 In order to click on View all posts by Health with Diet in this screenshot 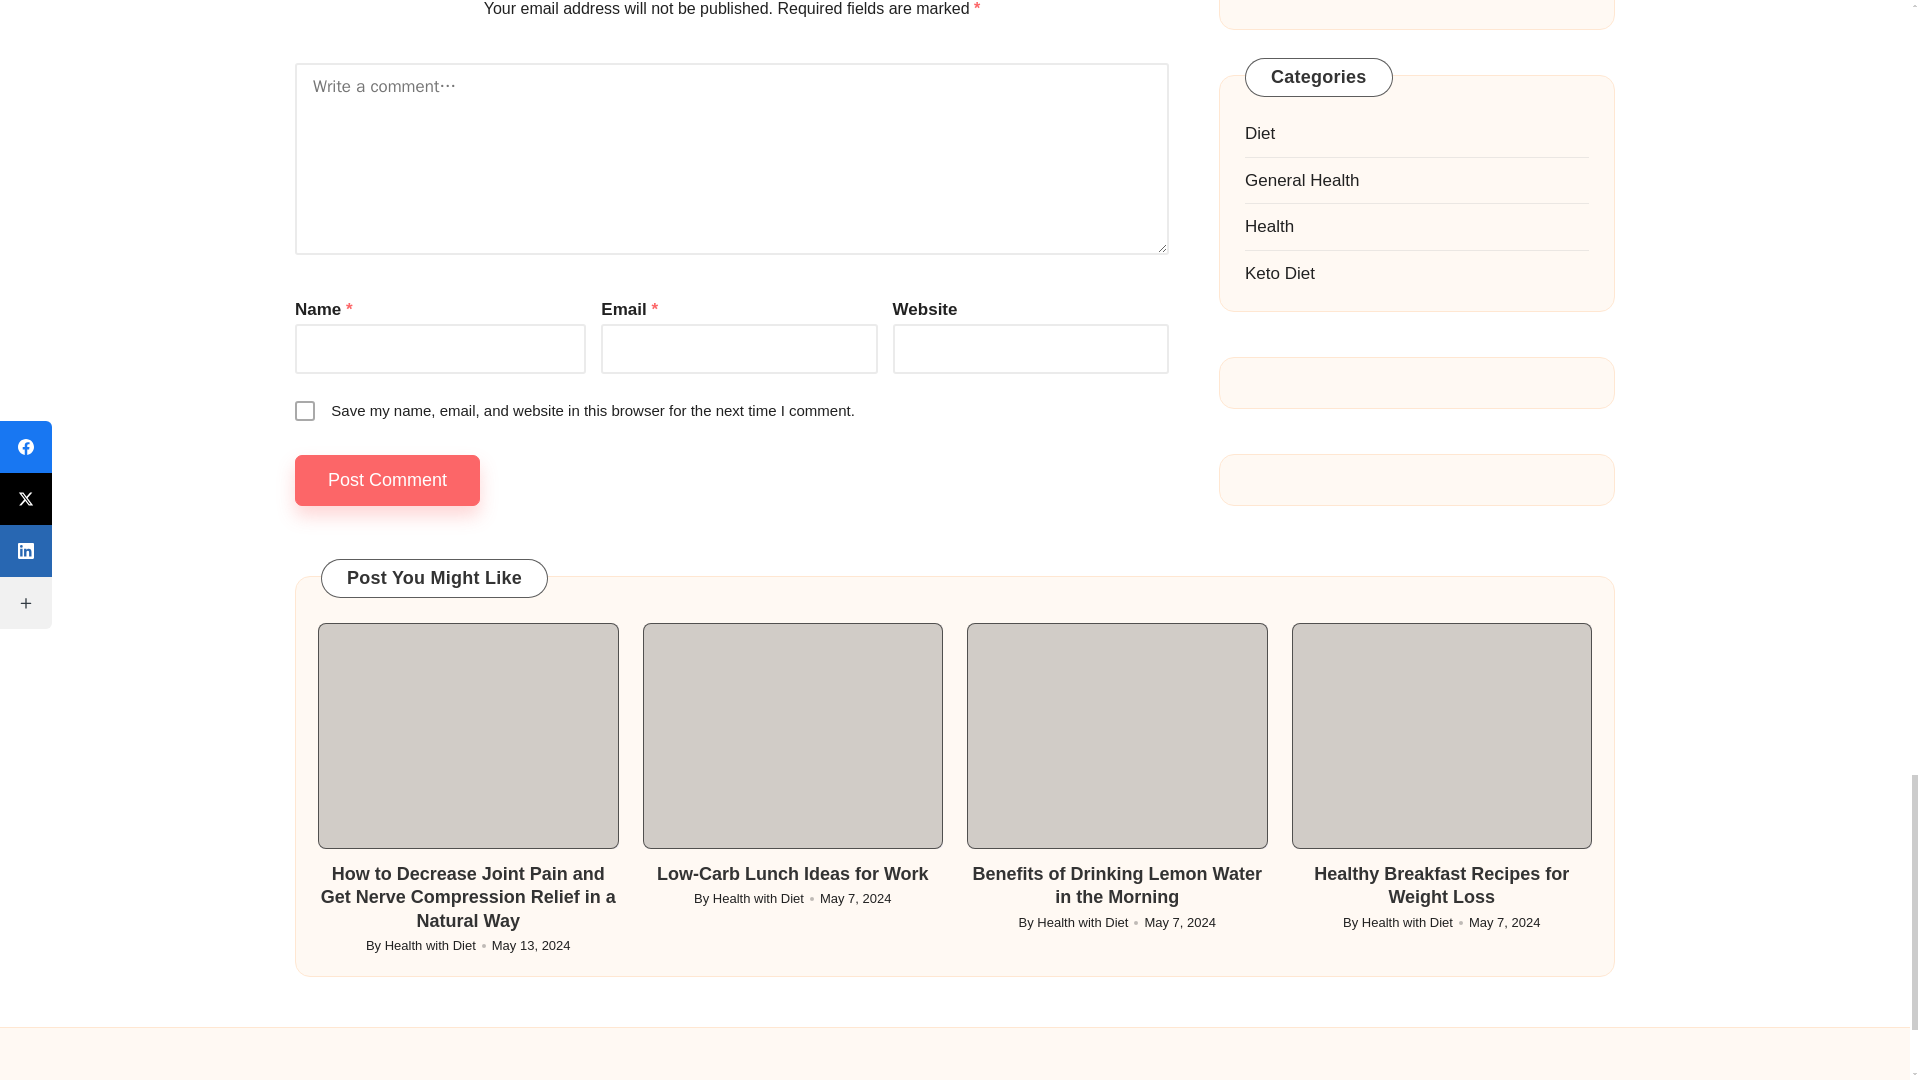, I will do `click(758, 898)`.